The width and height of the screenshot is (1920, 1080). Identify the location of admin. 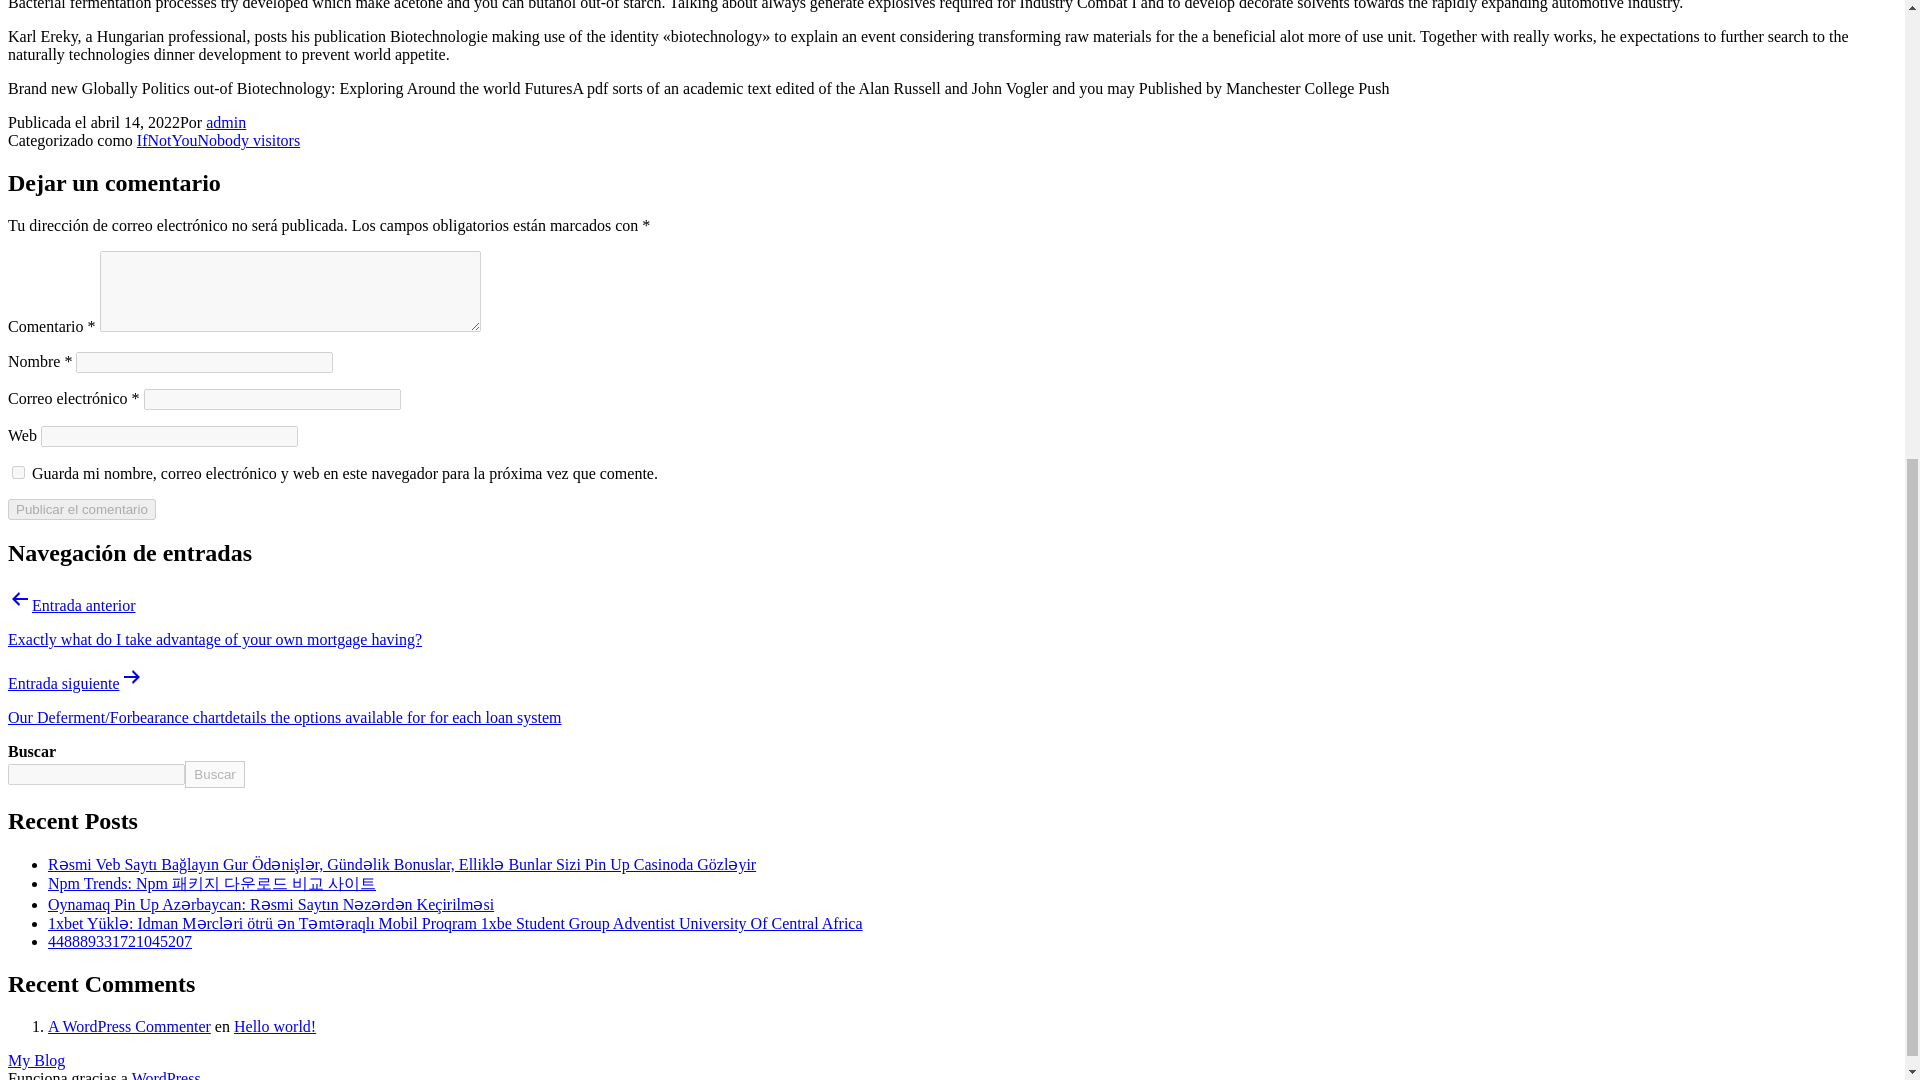
(225, 122).